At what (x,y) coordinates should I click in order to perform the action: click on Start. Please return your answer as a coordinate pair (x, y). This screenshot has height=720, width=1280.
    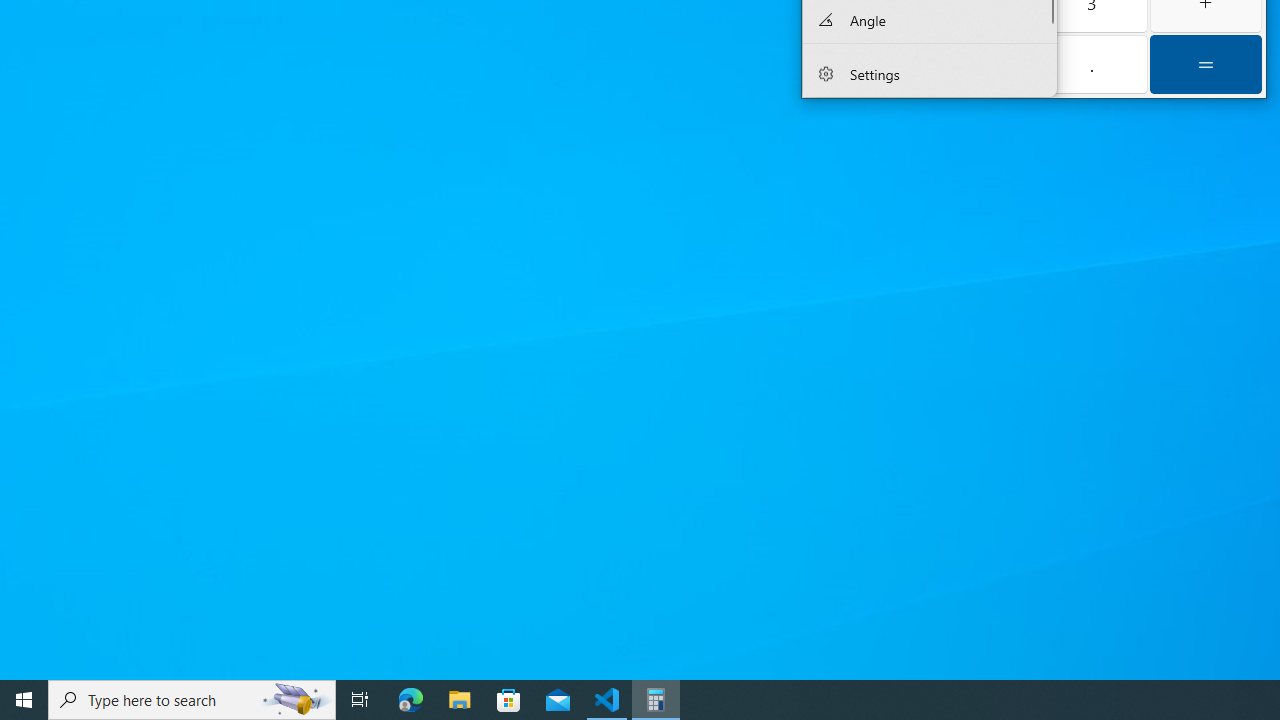
    Looking at the image, I should click on (24, 700).